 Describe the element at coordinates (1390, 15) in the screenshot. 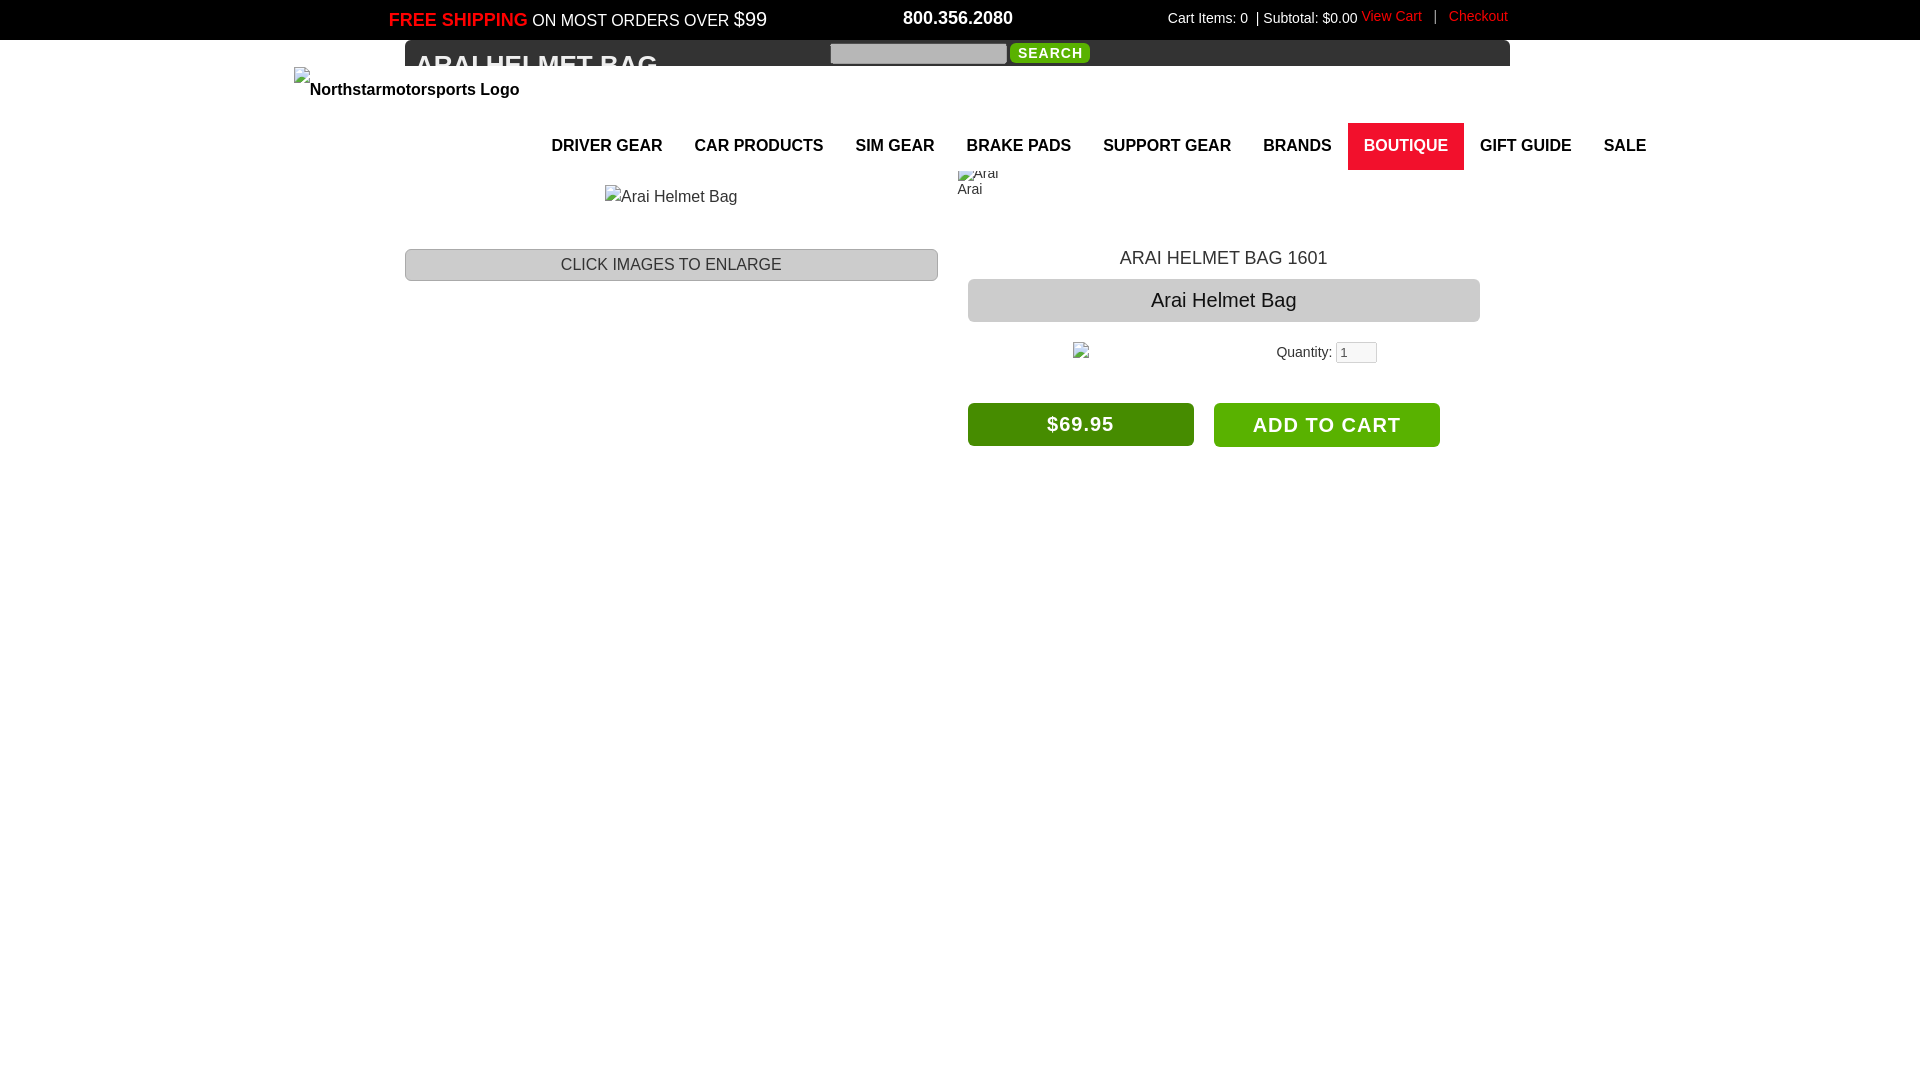

I see `View Cart` at that location.